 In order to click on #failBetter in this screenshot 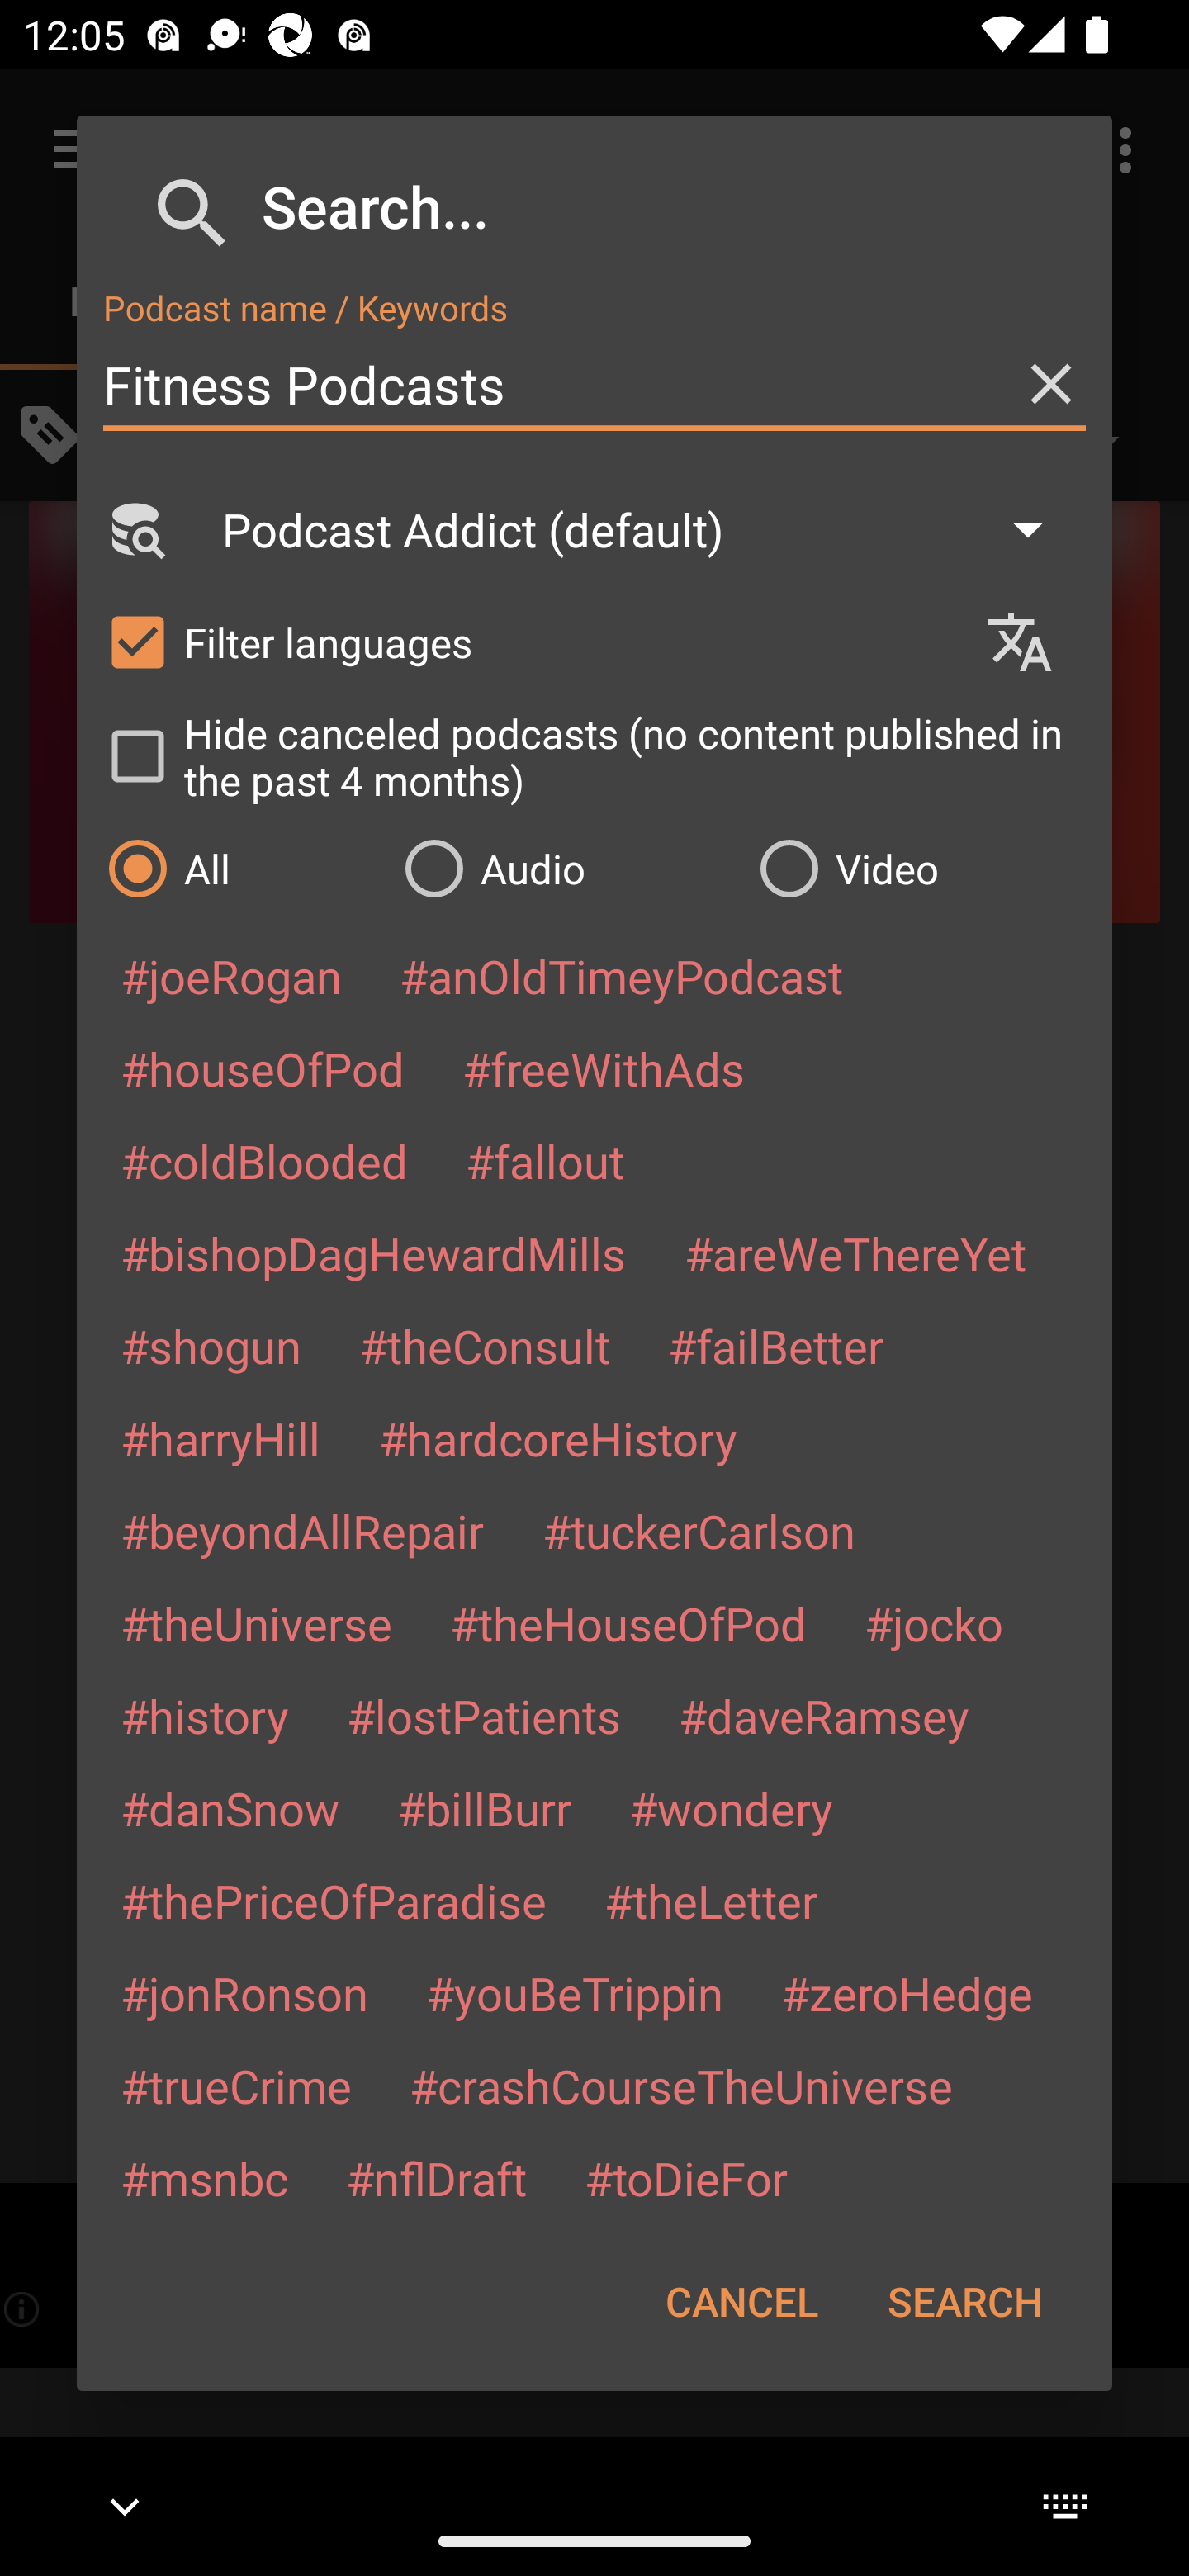, I will do `click(775, 1346)`.